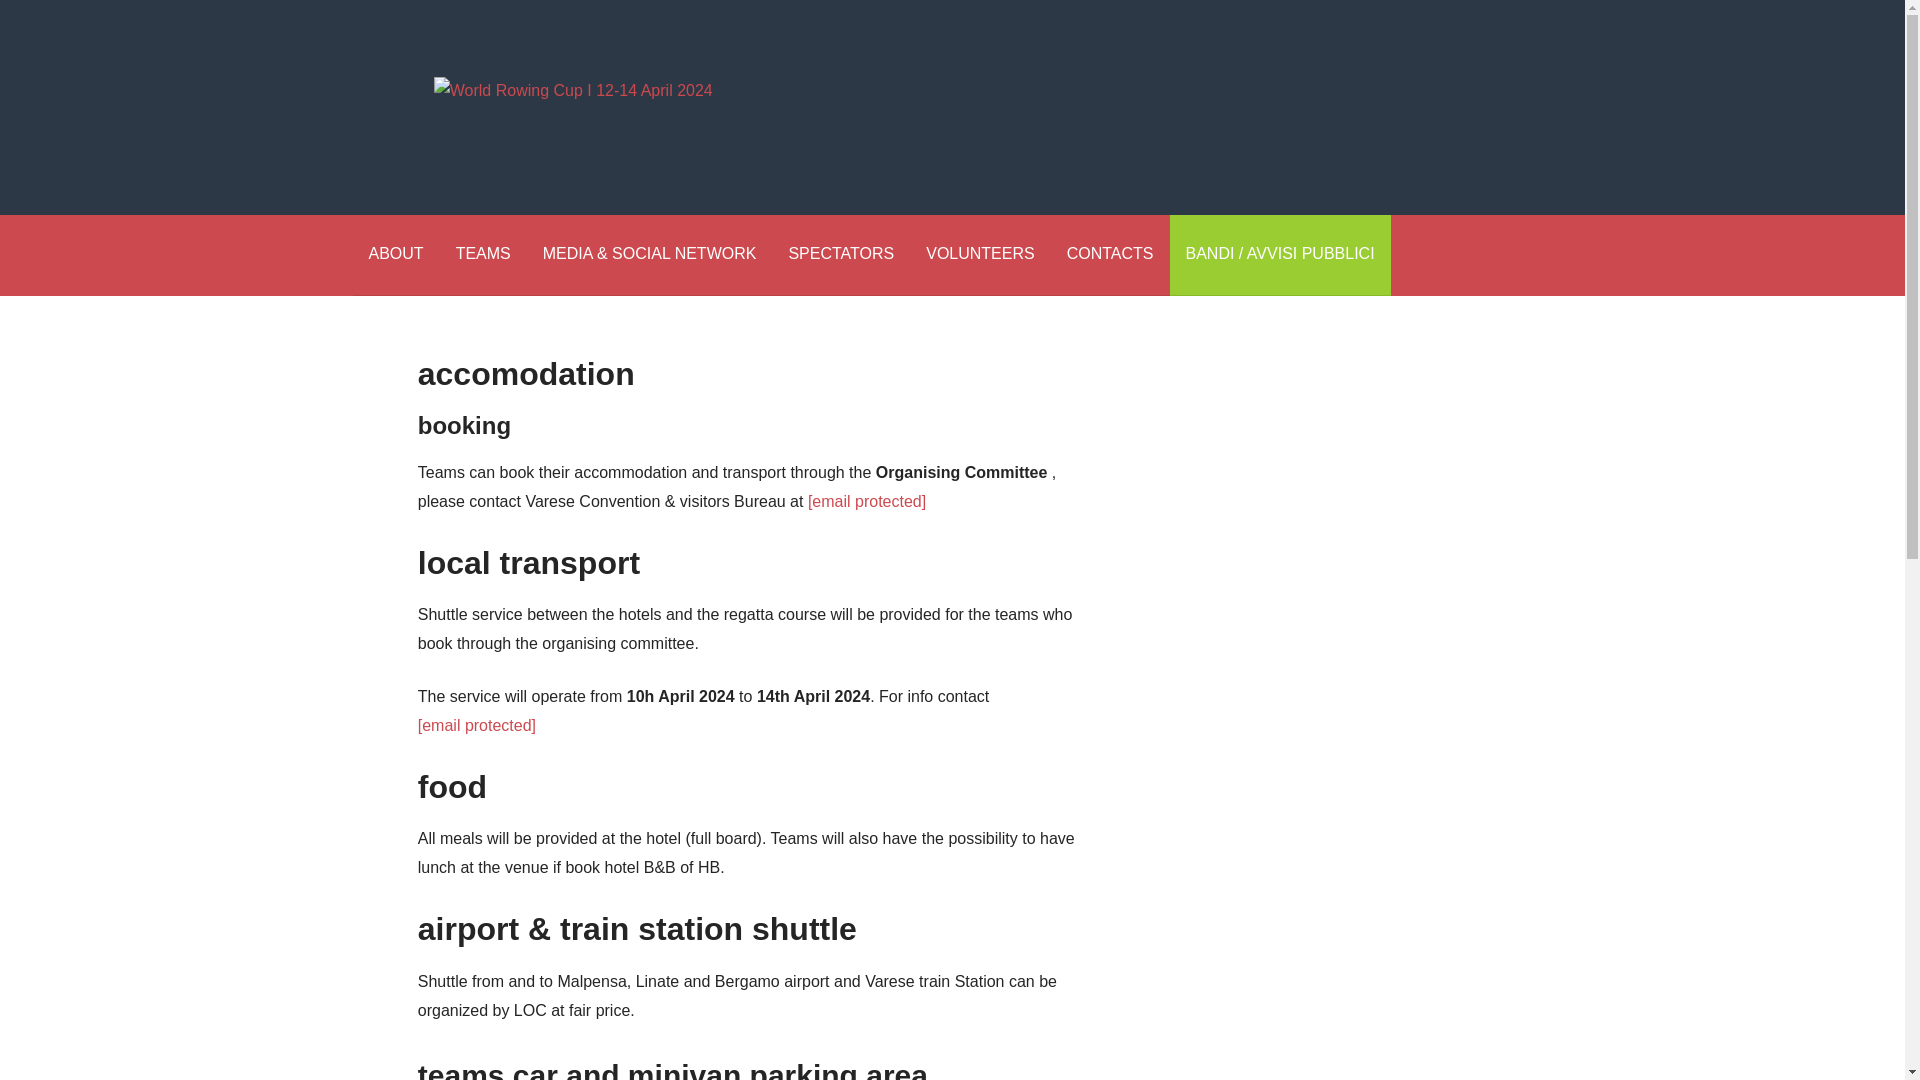 The width and height of the screenshot is (1920, 1080). What do you see at coordinates (482, 254) in the screenshot?
I see `TEAMS` at bounding box center [482, 254].